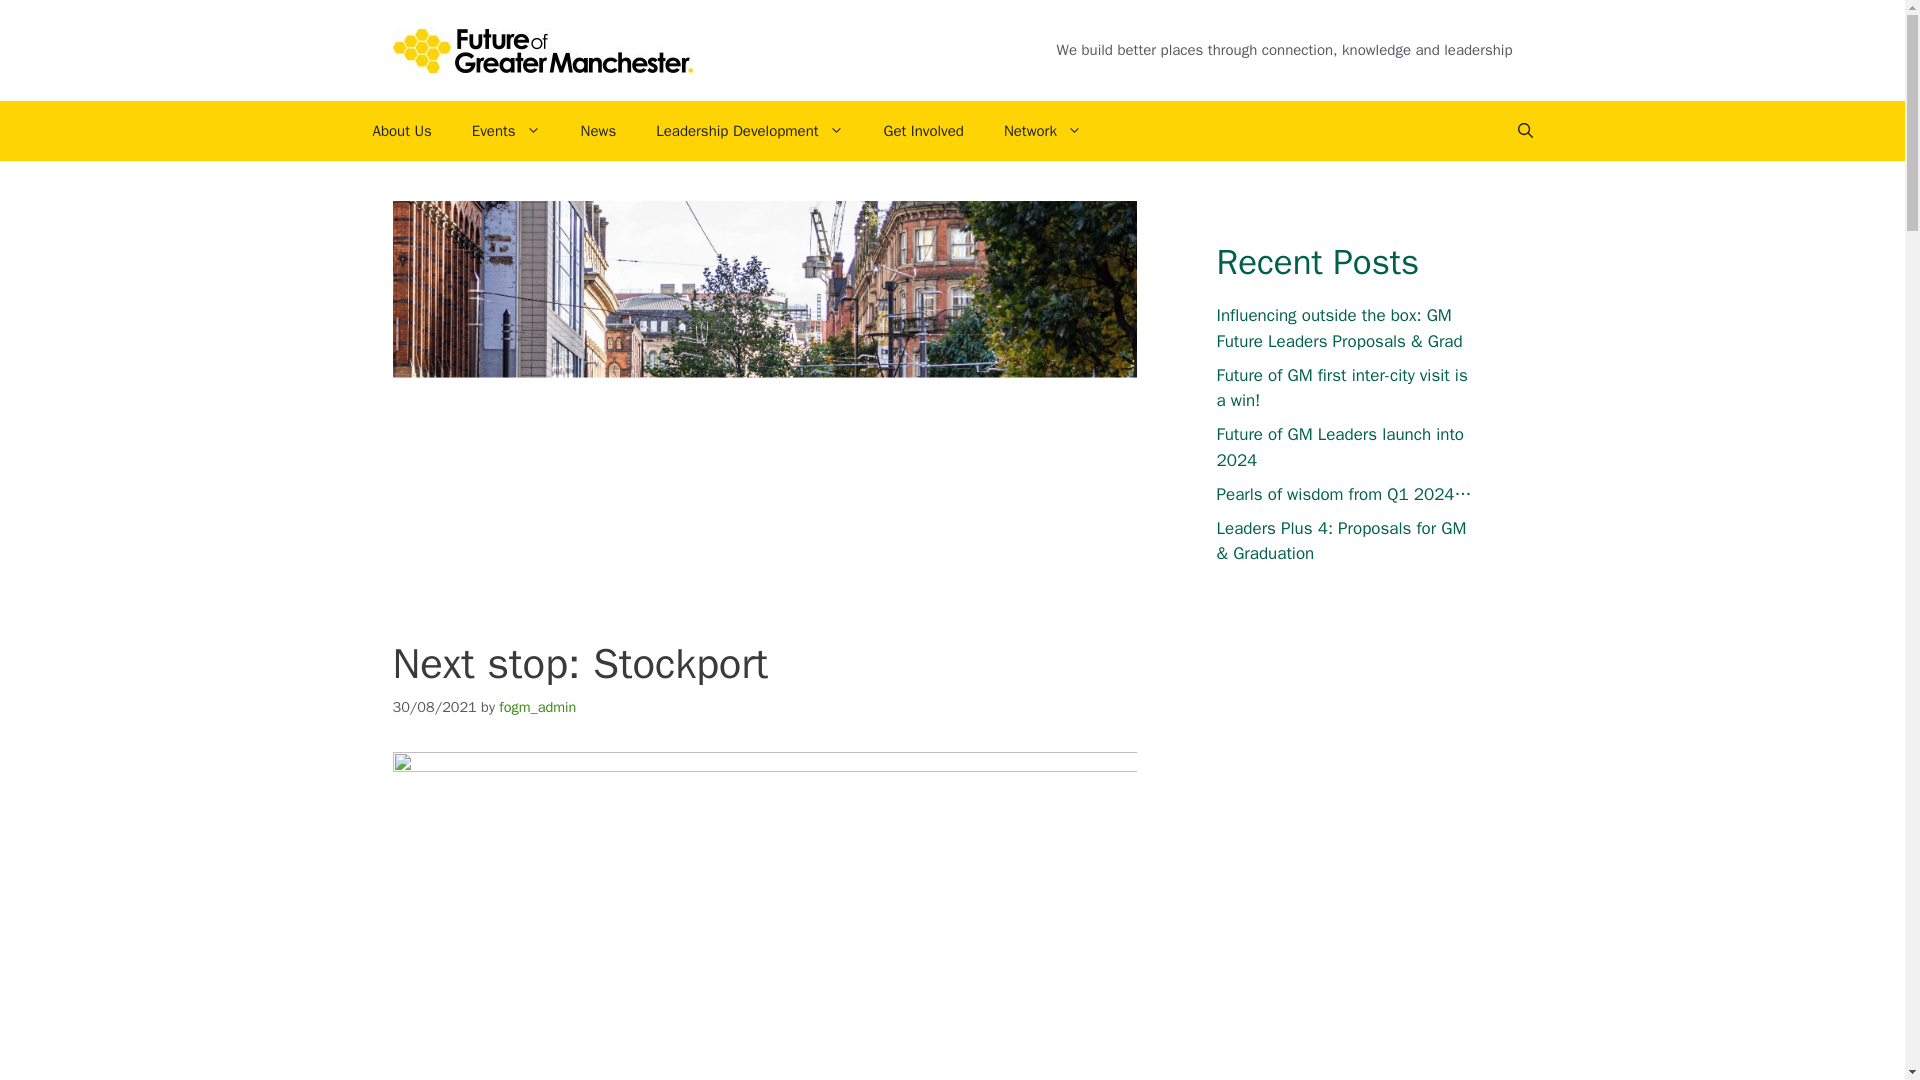 This screenshot has width=1920, height=1080. I want to click on About Us, so click(401, 130).